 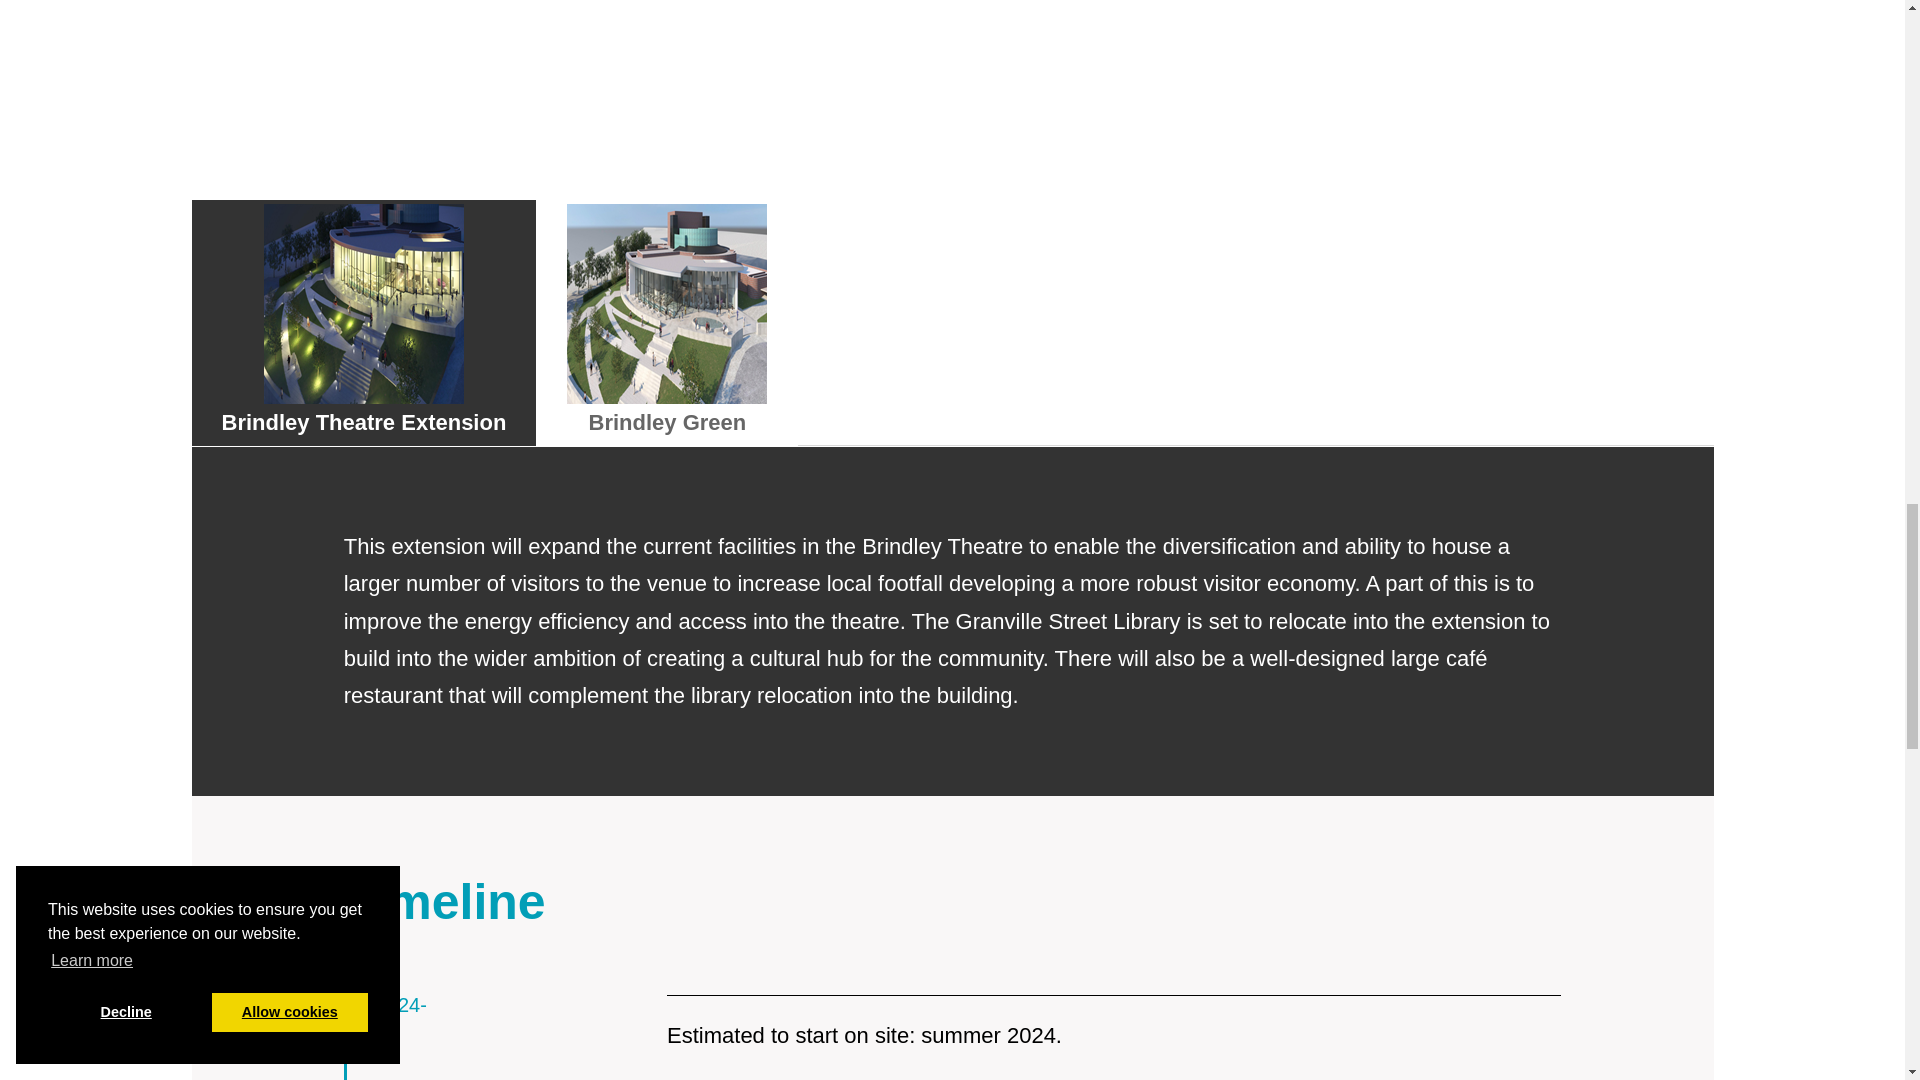 What do you see at coordinates (666, 322) in the screenshot?
I see `Brindley Green` at bounding box center [666, 322].